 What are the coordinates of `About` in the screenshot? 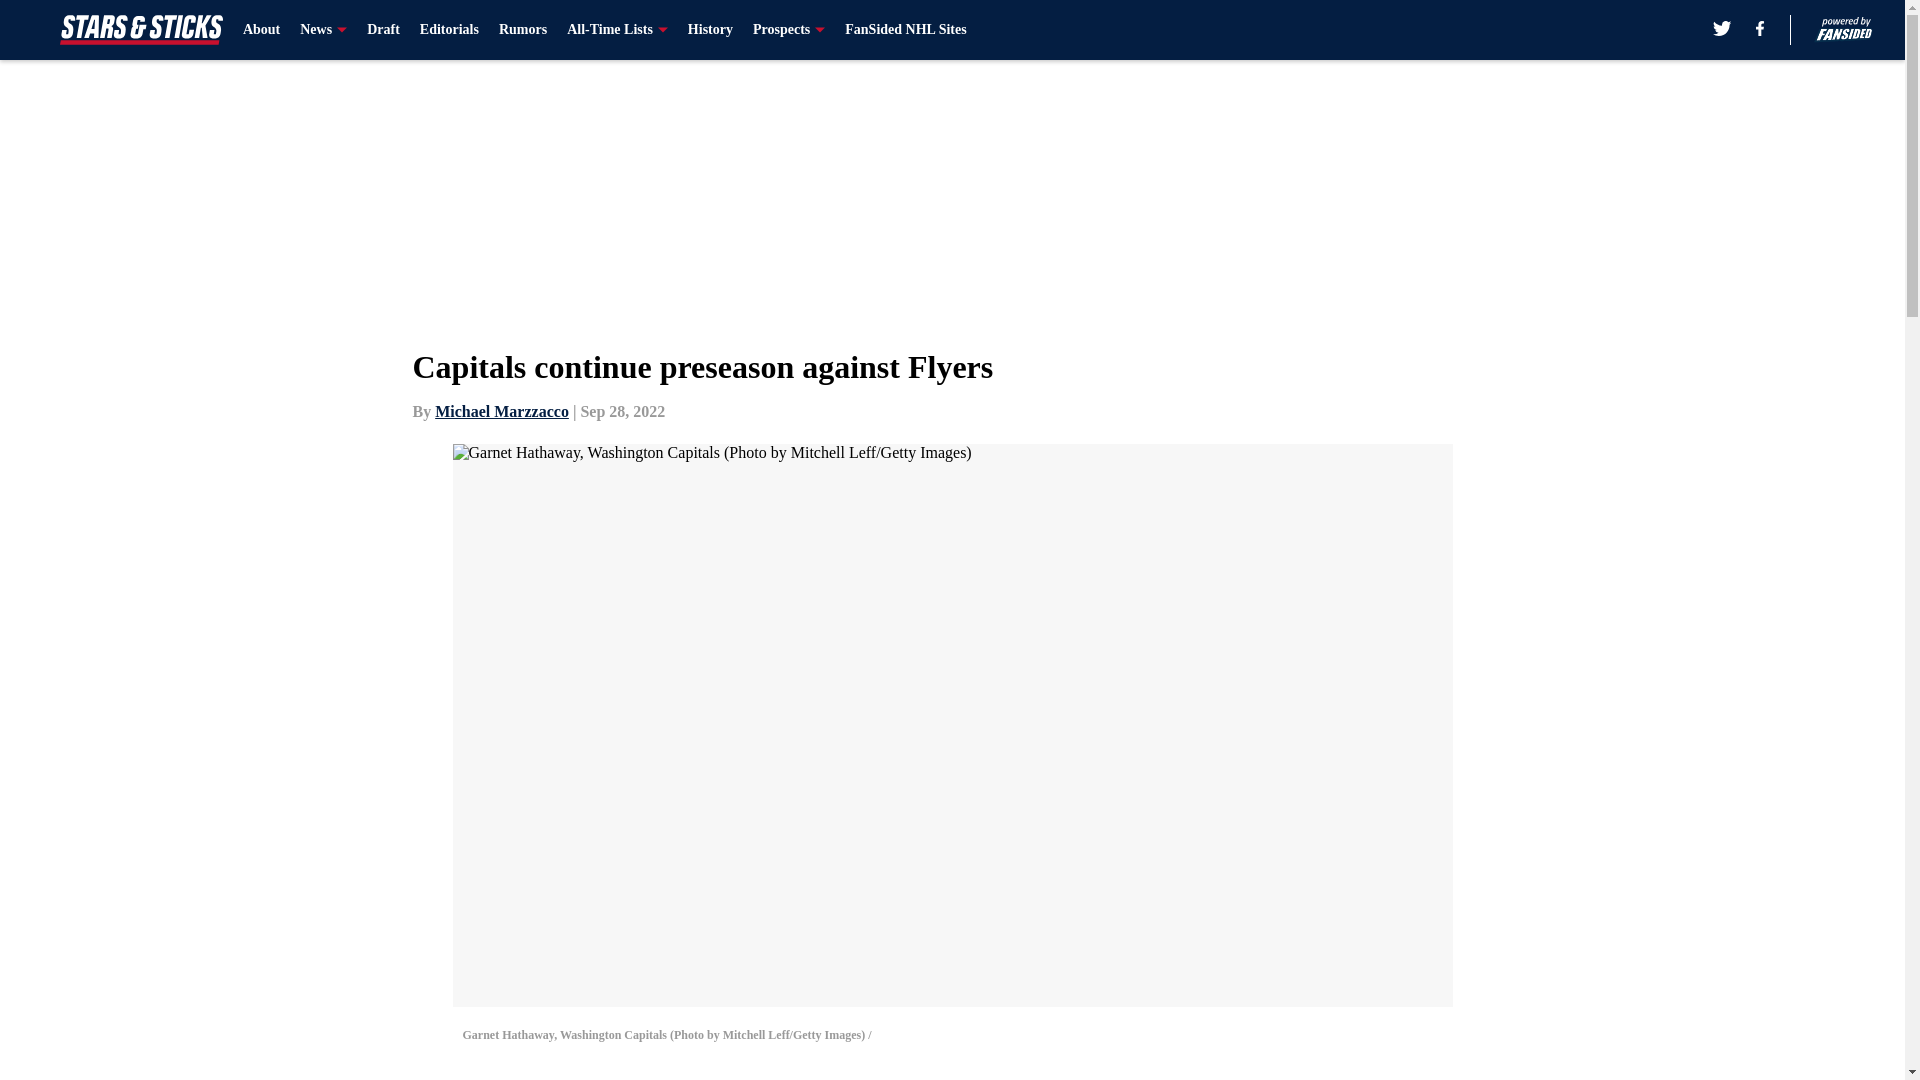 It's located at (262, 30).